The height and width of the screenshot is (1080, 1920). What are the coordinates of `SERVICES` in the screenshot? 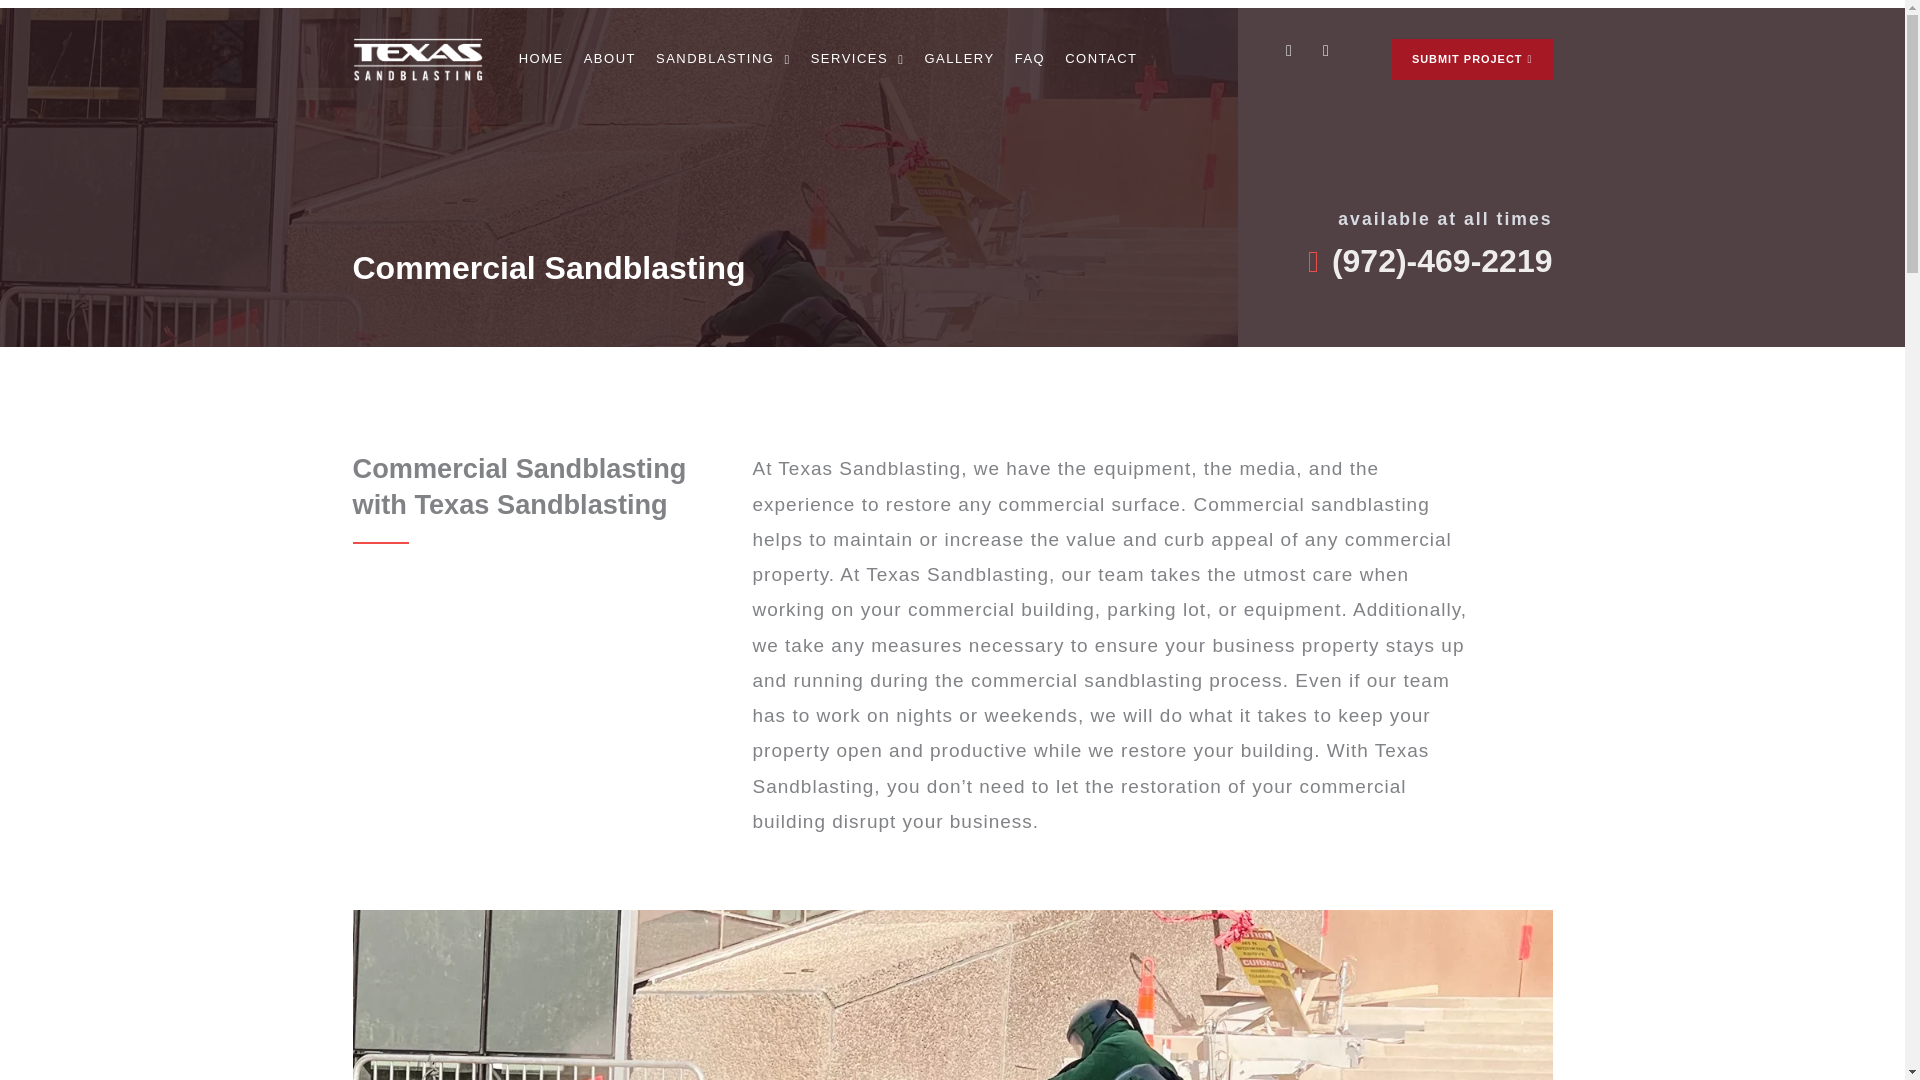 It's located at (857, 58).